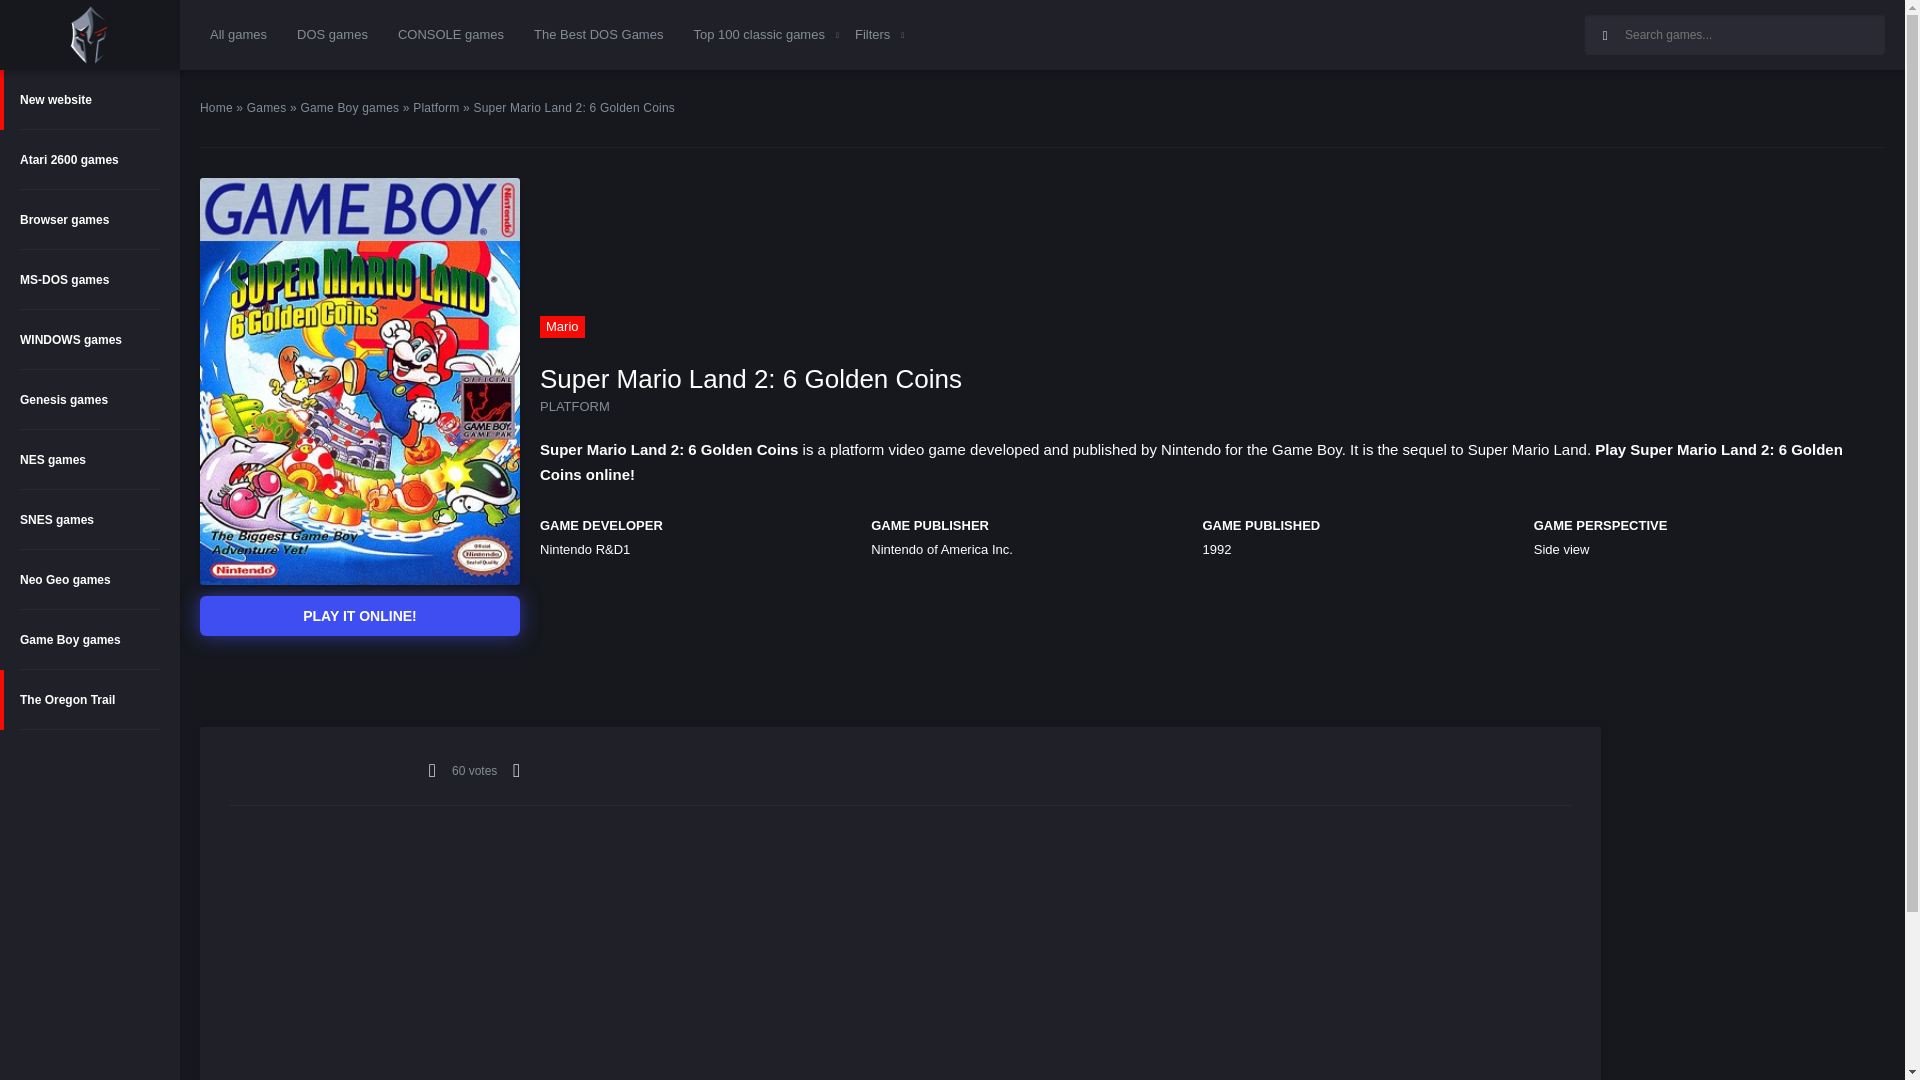 The height and width of the screenshot is (1080, 1920). What do you see at coordinates (360, 616) in the screenshot?
I see `Play Super Mario Land 2: 6 Golden Coins online` at bounding box center [360, 616].